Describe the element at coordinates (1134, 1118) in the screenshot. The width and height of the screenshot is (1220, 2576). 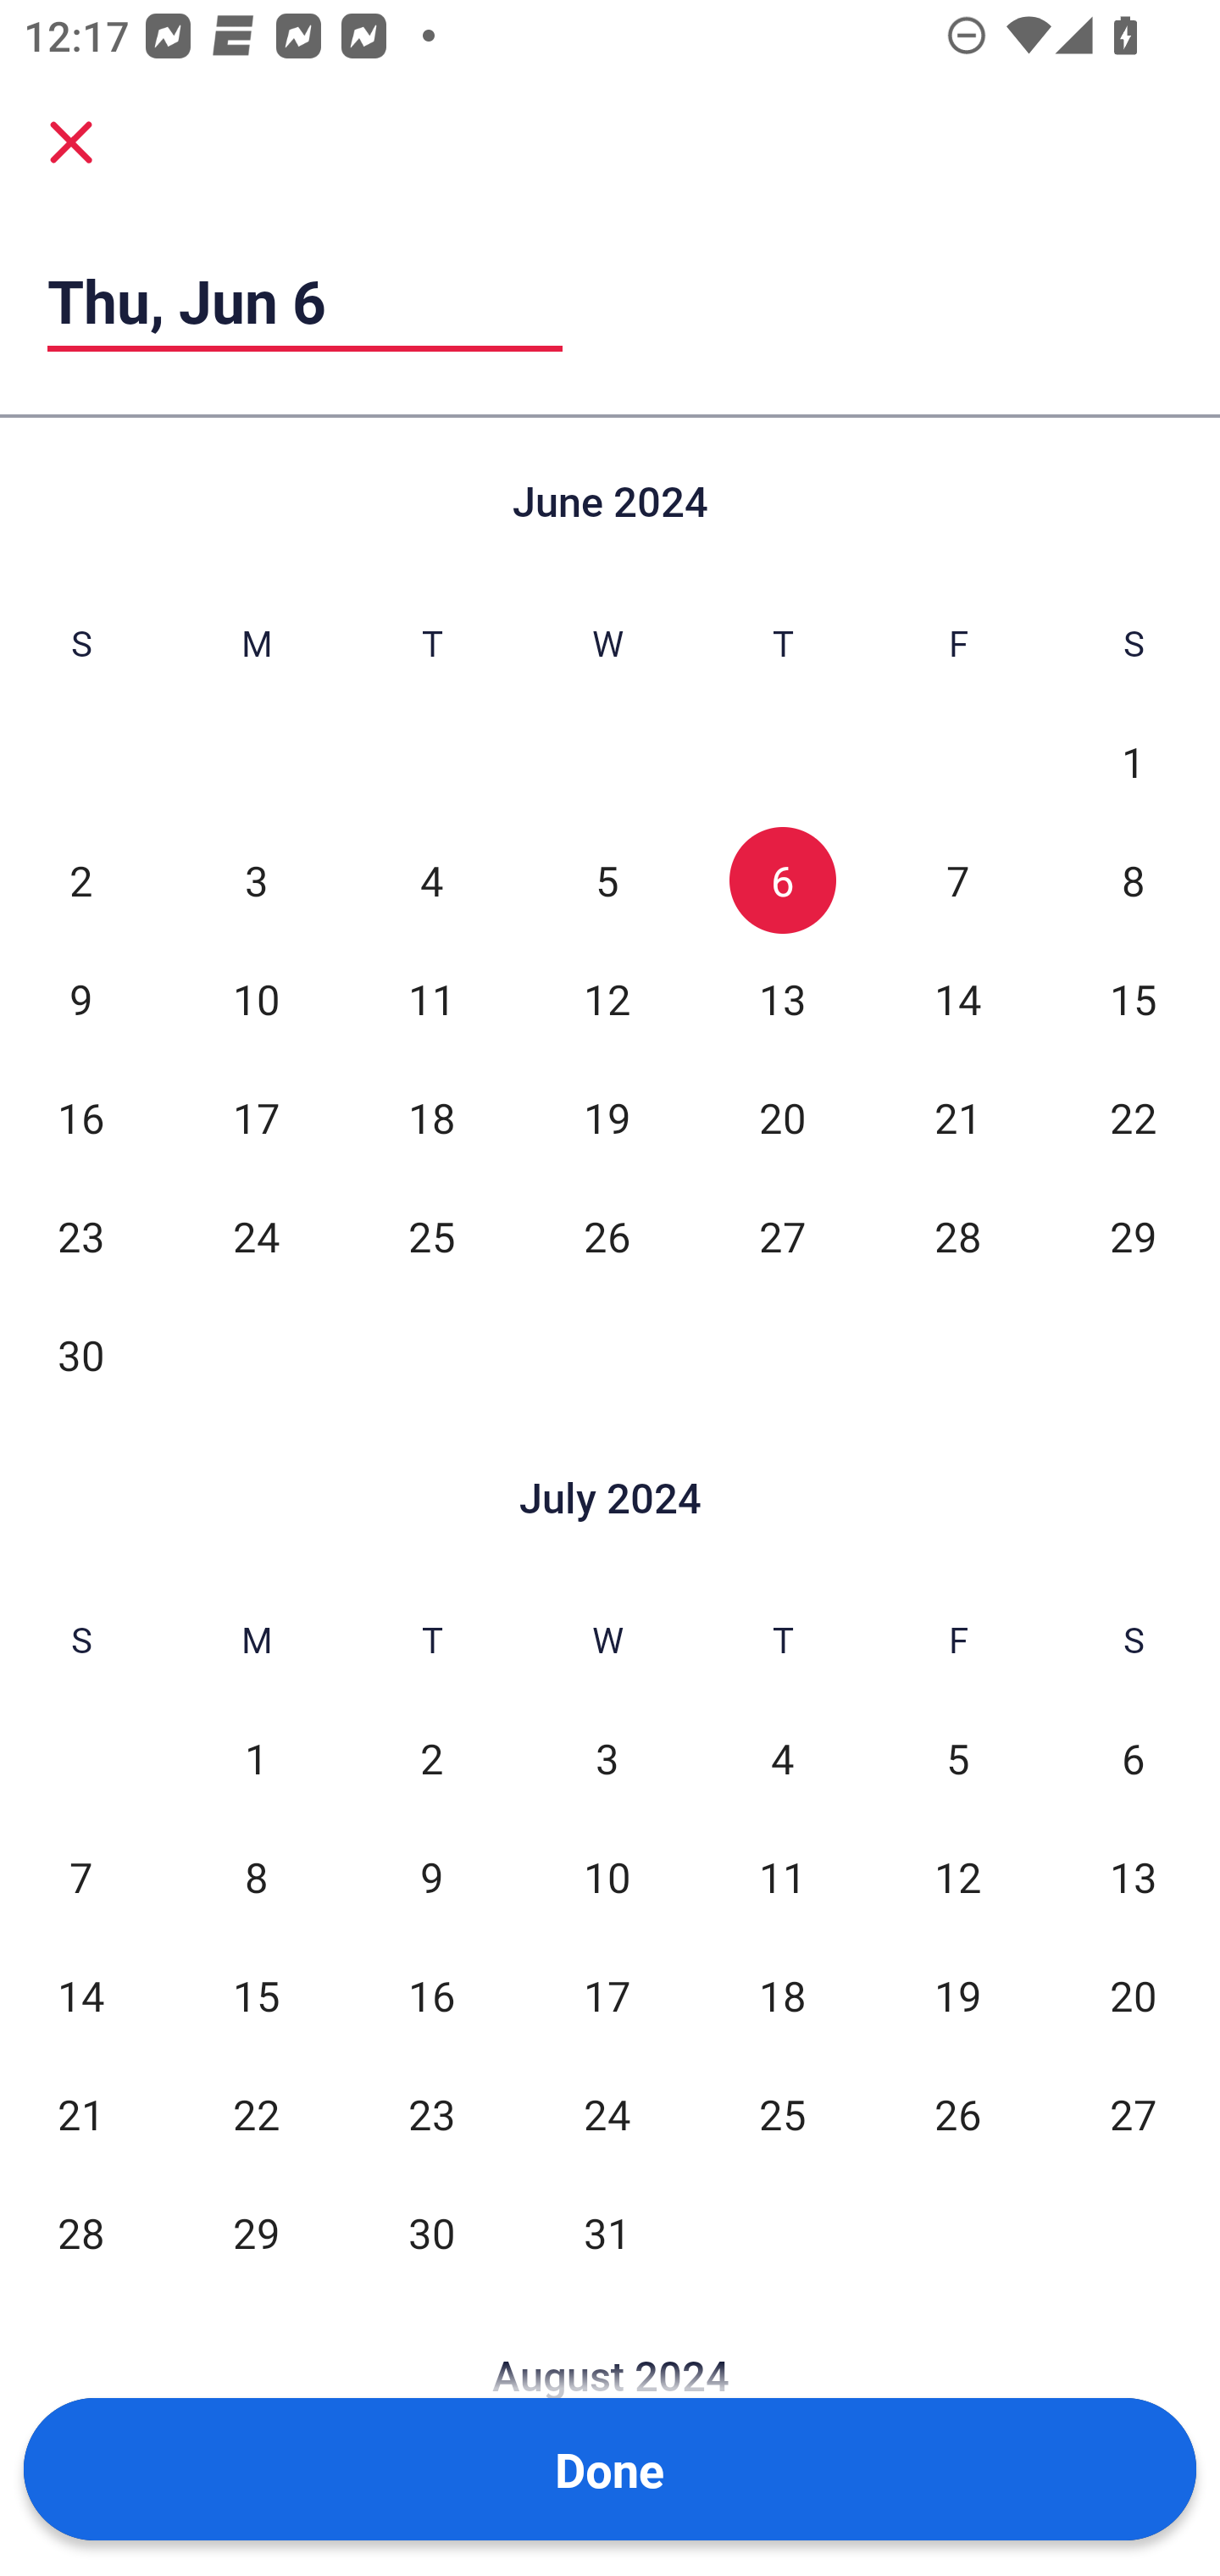
I see `22 Sat, Jun 22, Not Selected` at that location.